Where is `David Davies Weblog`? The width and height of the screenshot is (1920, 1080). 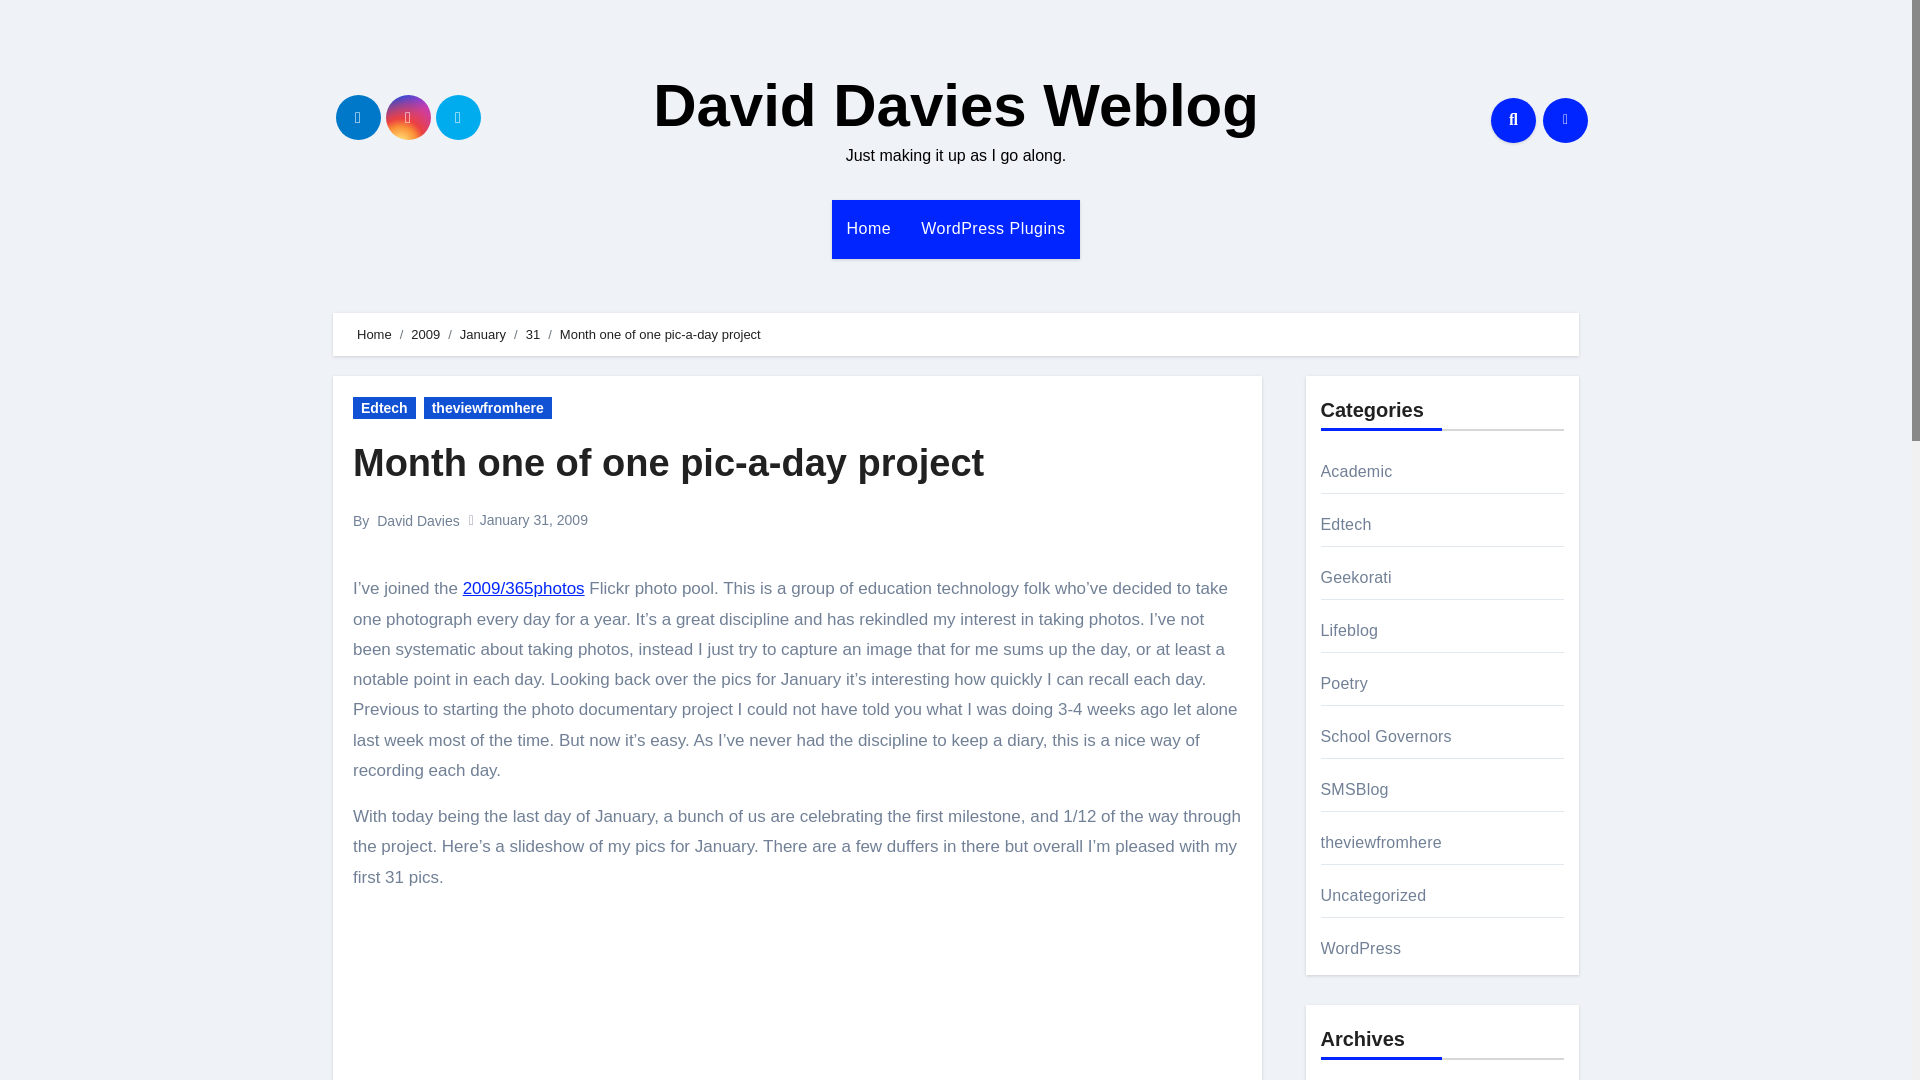
David Davies Weblog is located at coordinates (956, 106).